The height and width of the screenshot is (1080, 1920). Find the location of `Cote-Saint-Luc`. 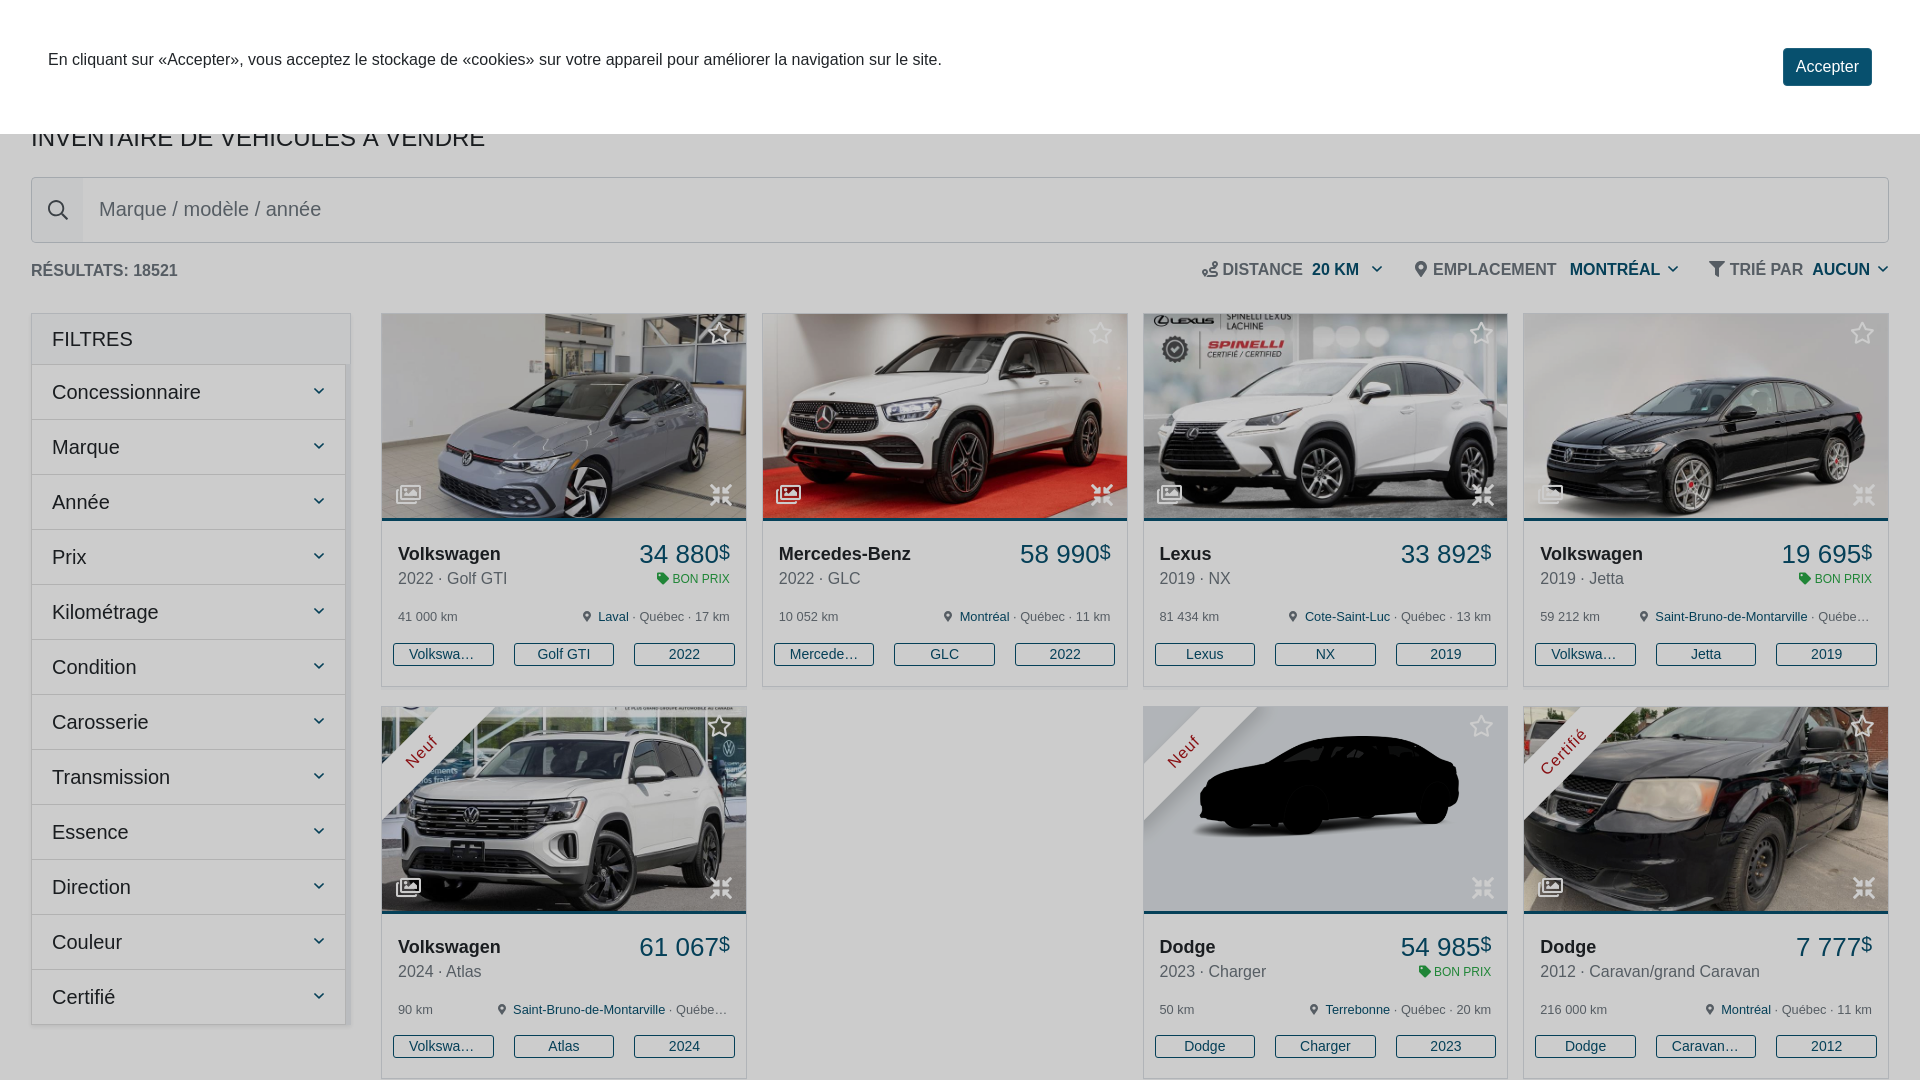

Cote-Saint-Luc is located at coordinates (1348, 616).